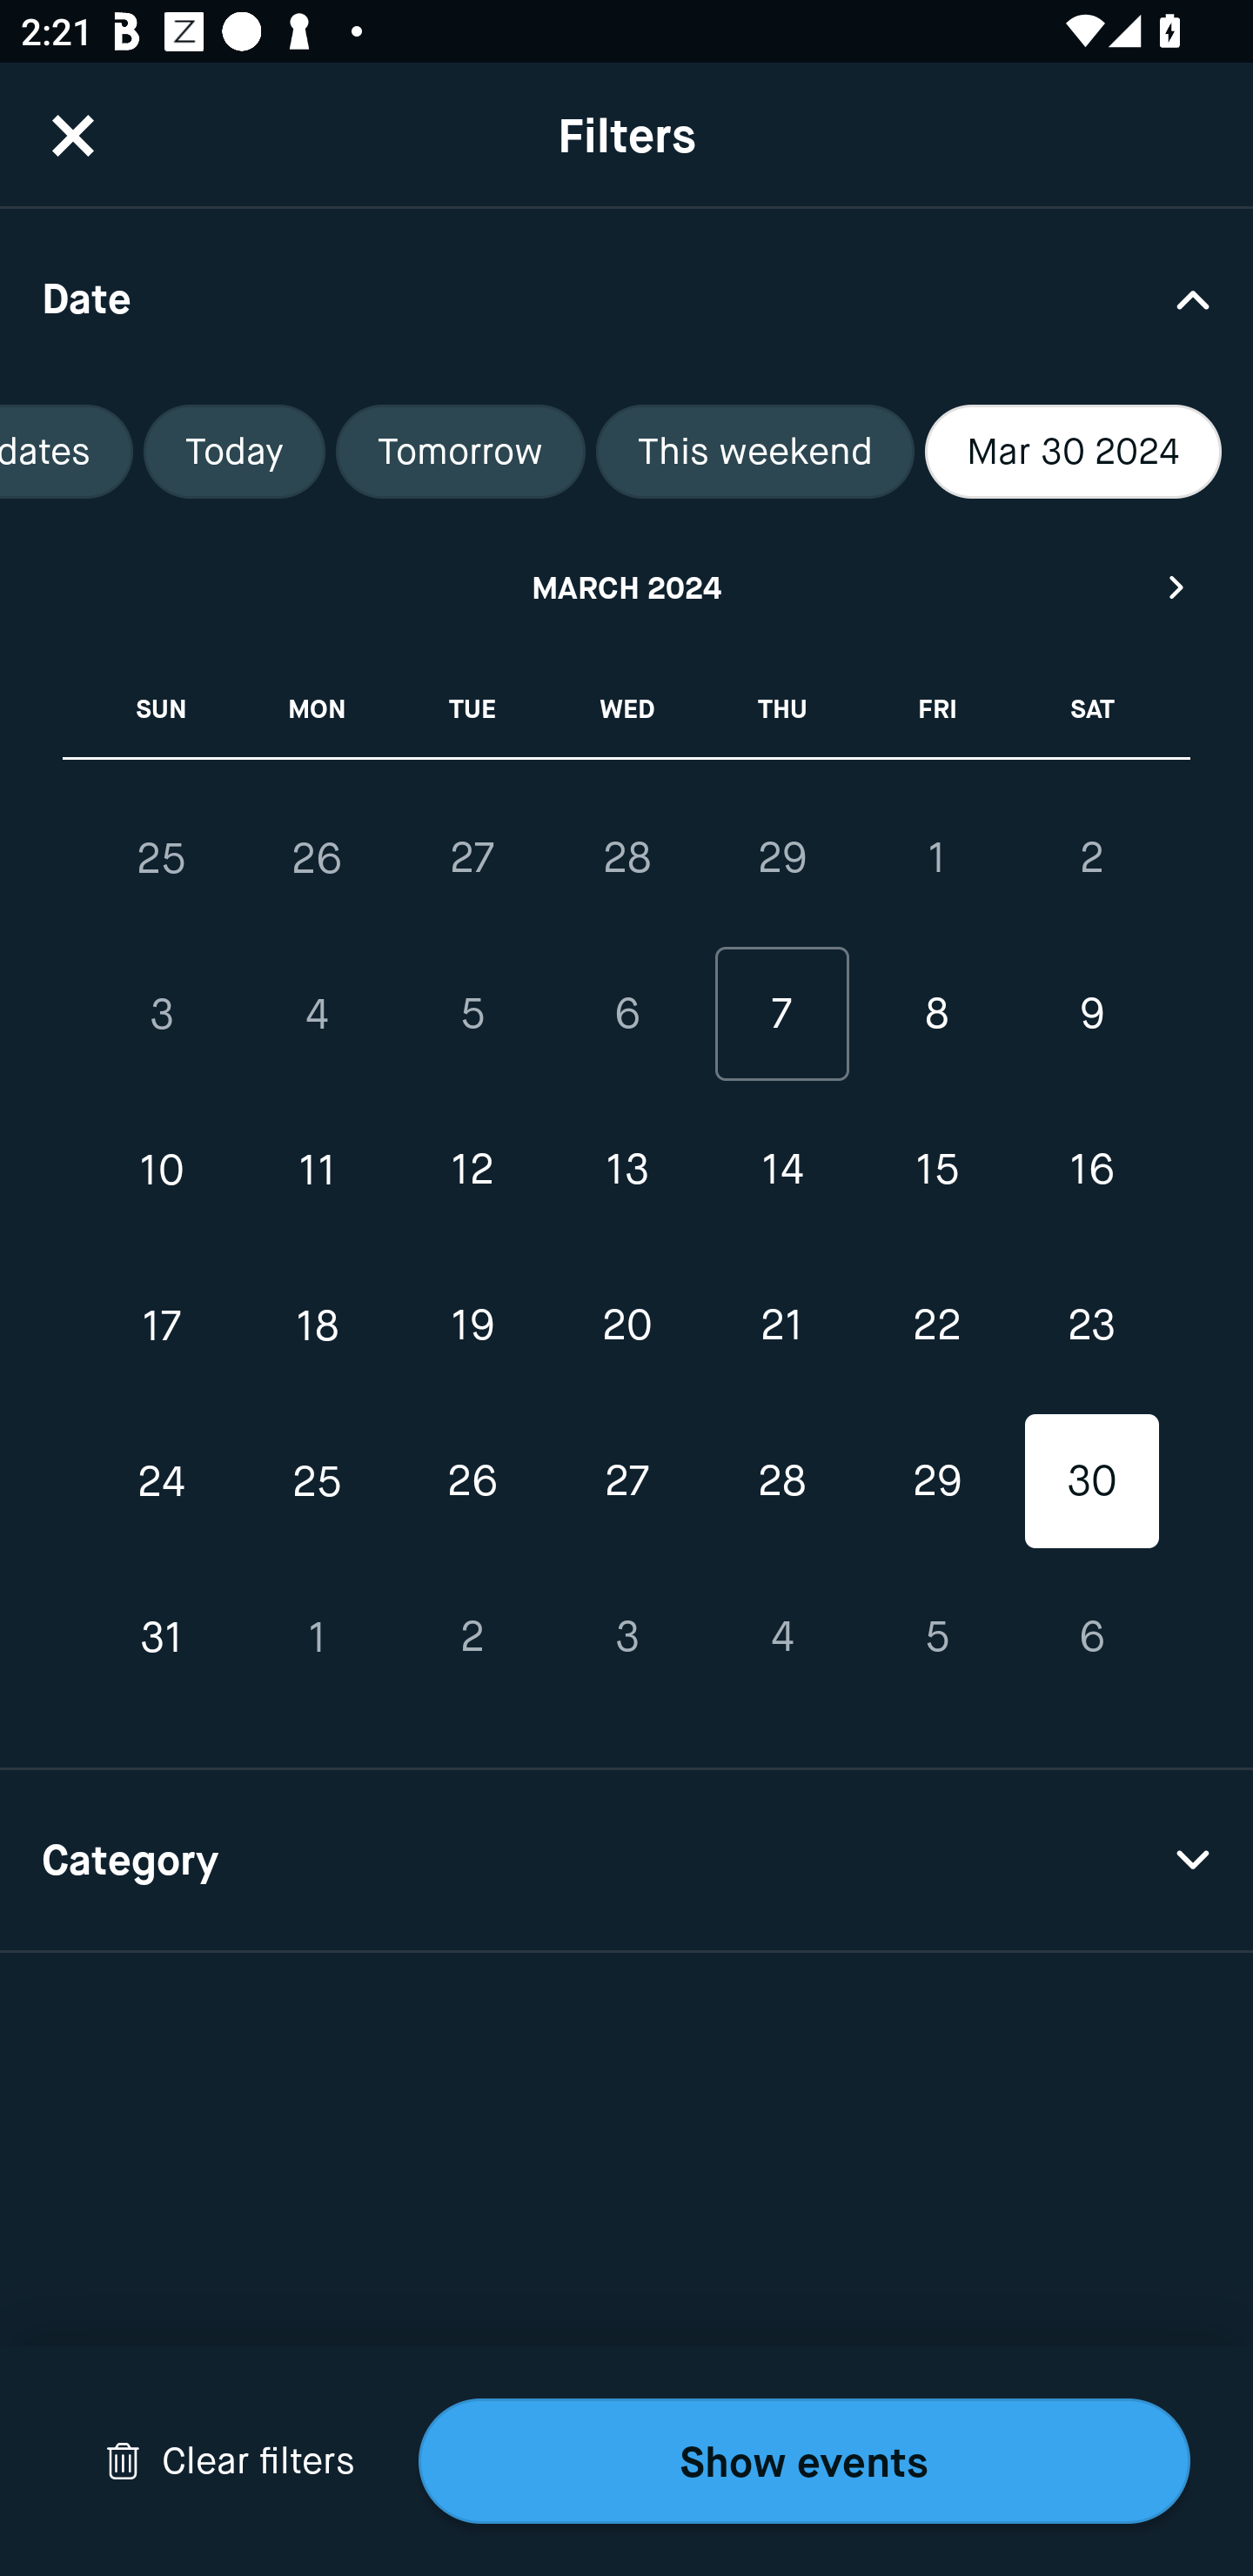 This screenshot has height=2576, width=1253. Describe the element at coordinates (317, 858) in the screenshot. I see `26` at that location.